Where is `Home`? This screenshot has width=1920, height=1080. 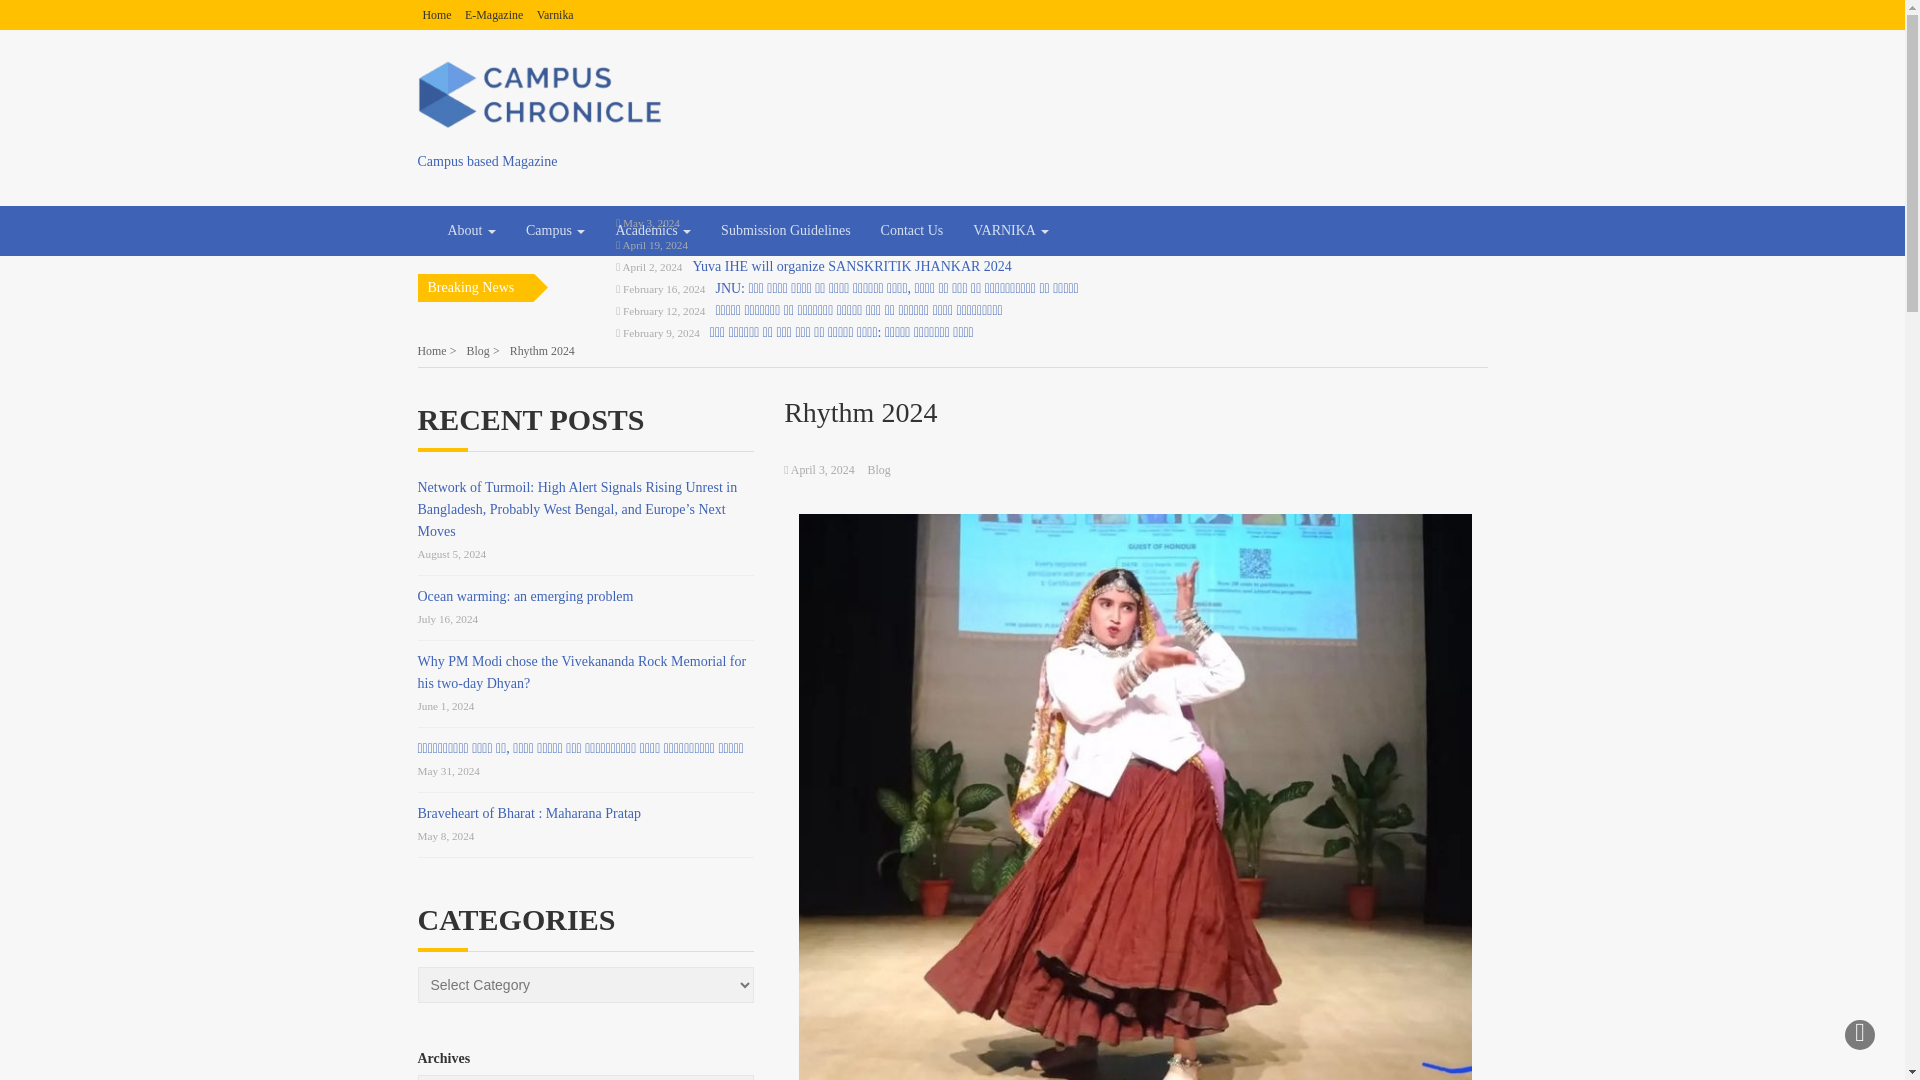
Home is located at coordinates (436, 14).